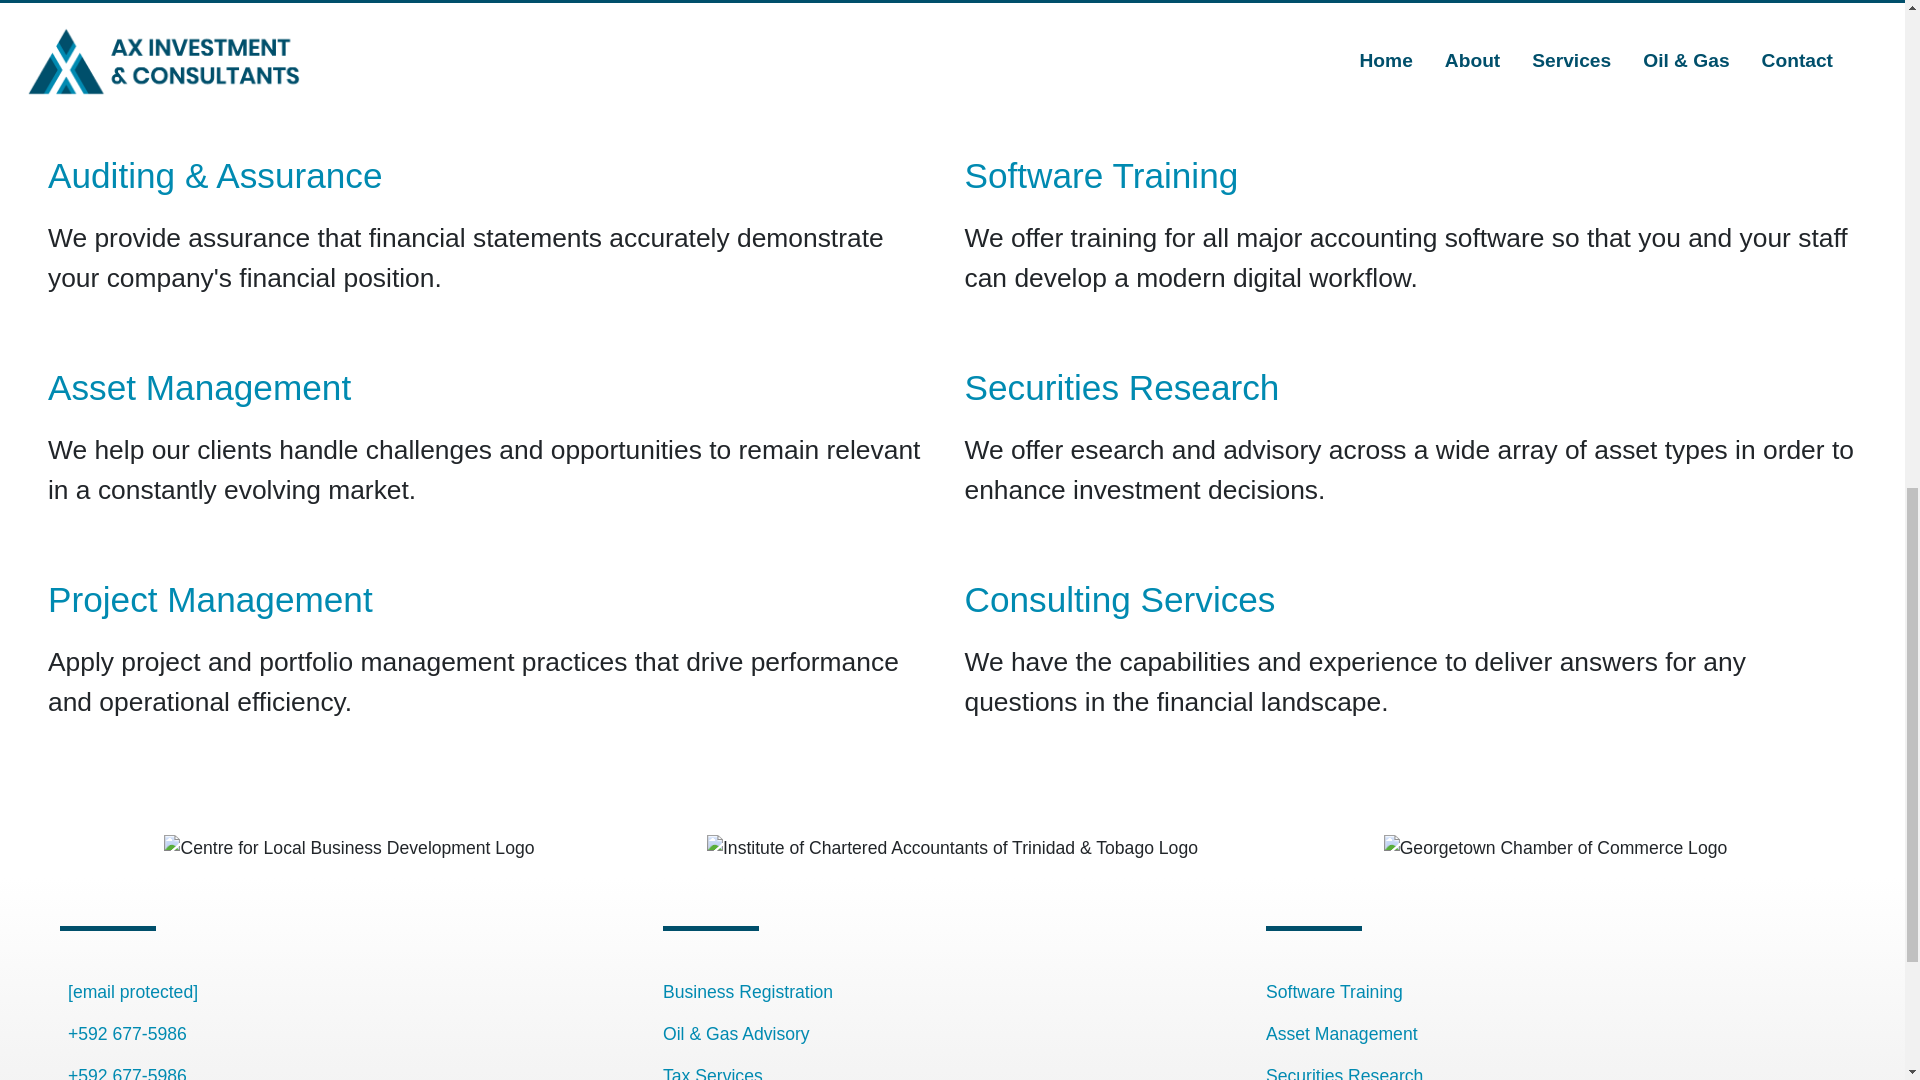  Describe the element at coordinates (210, 598) in the screenshot. I see `Project Management` at that location.